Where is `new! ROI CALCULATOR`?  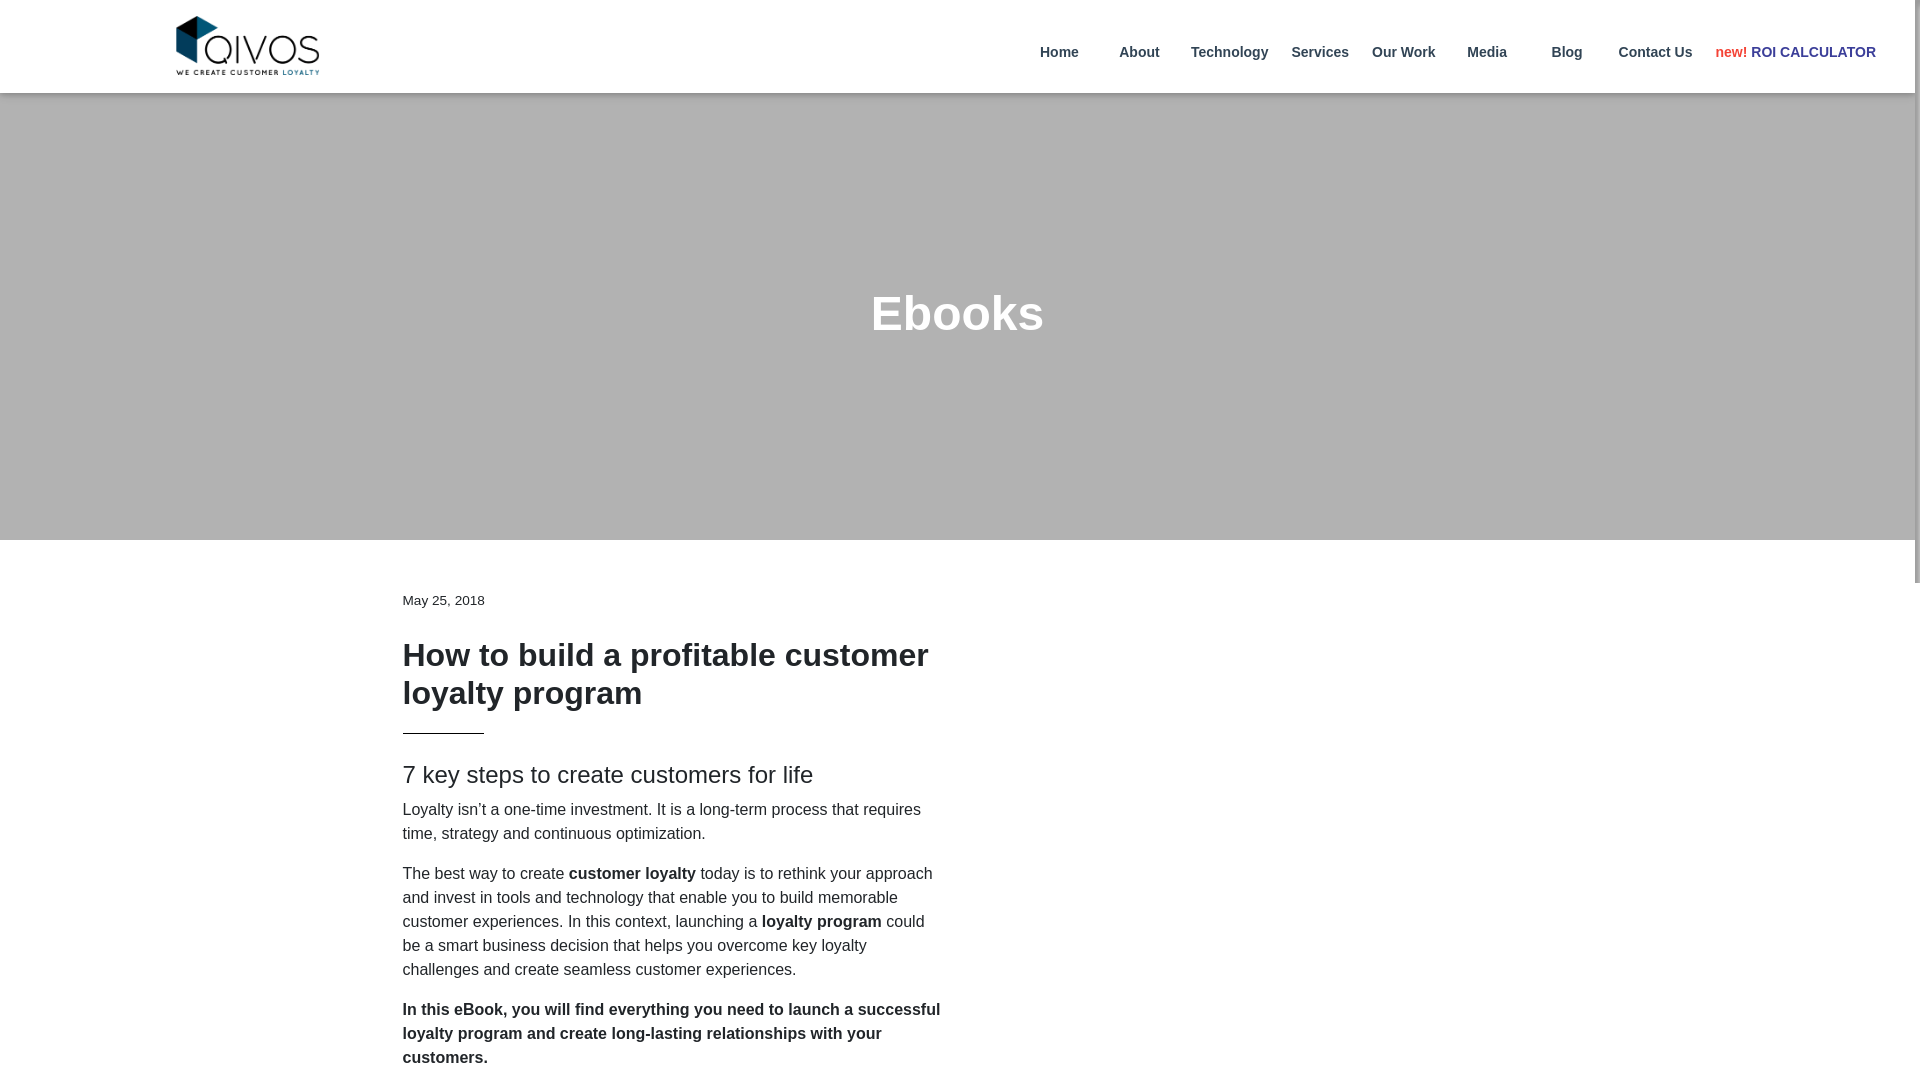
new! ROI CALCULATOR is located at coordinates (1792, 48).